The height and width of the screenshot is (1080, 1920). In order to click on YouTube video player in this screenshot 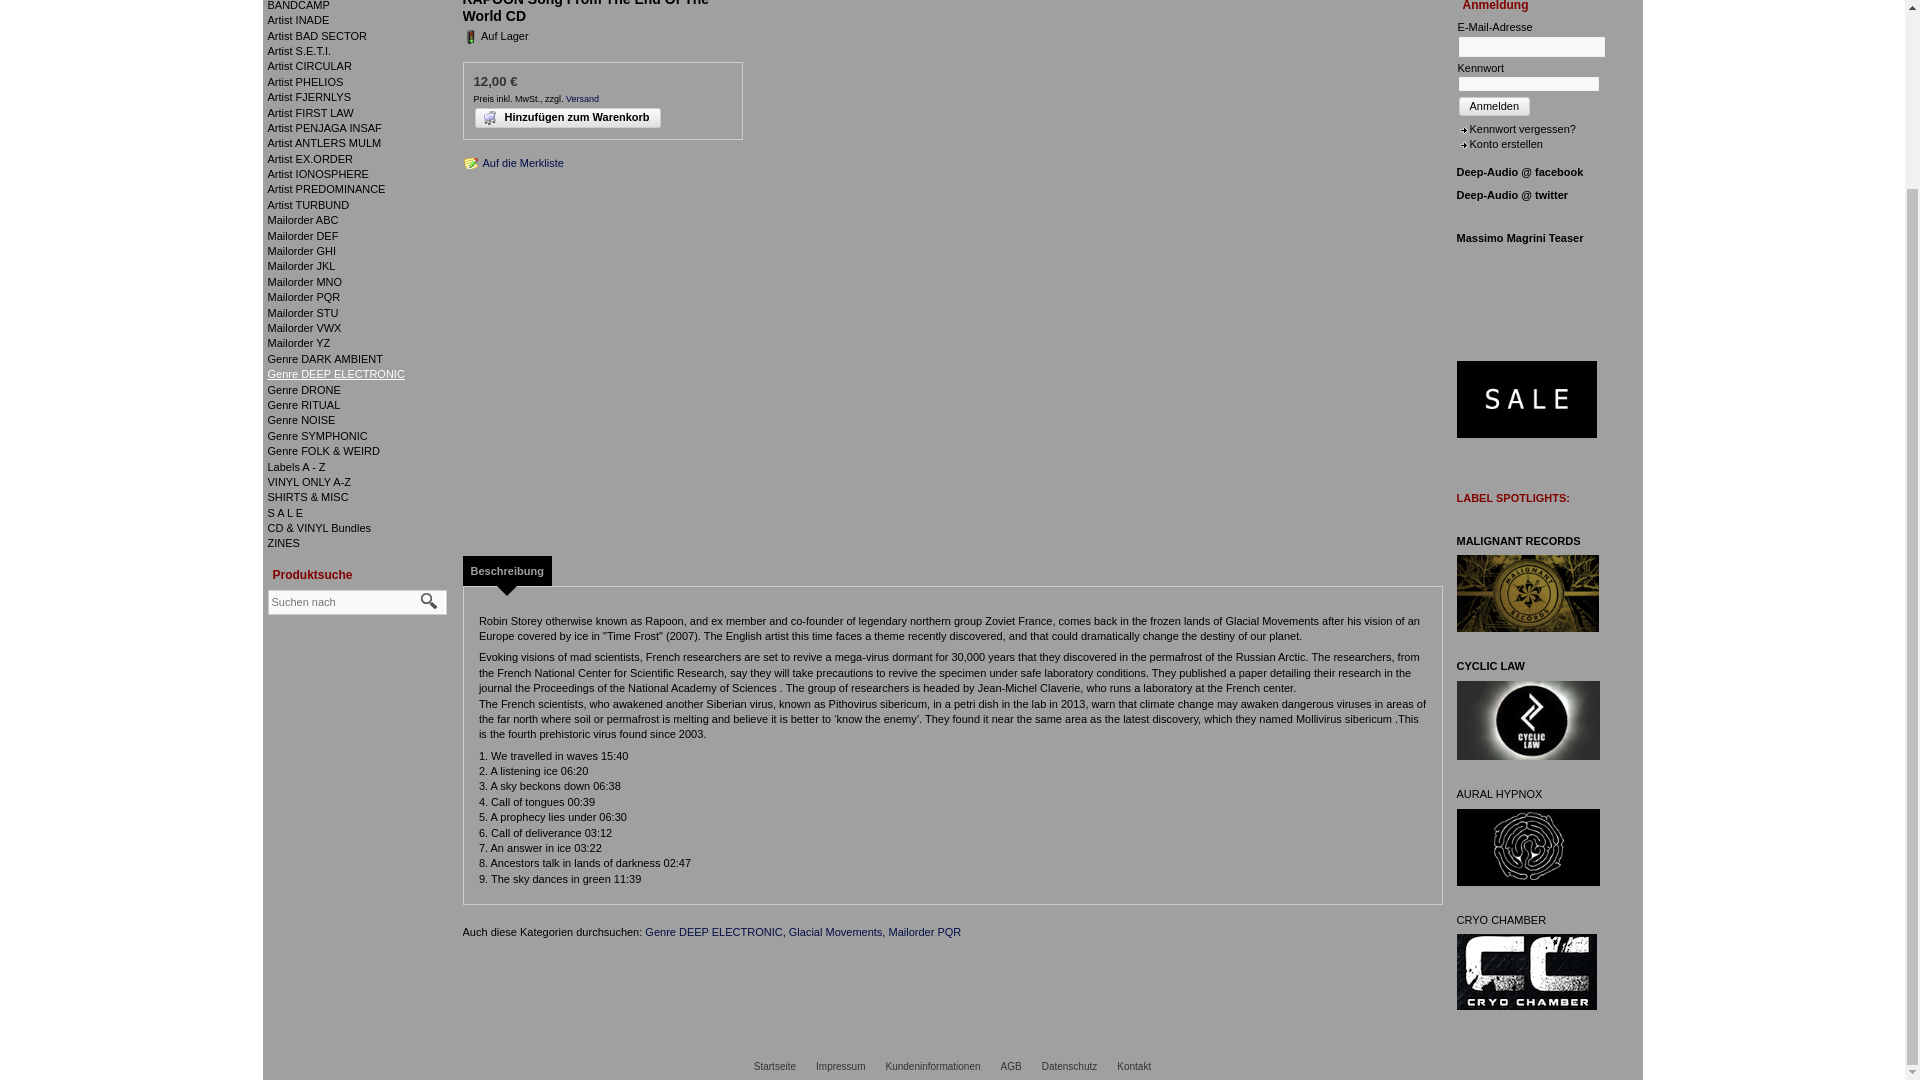, I will do `click(1525, 290)`.